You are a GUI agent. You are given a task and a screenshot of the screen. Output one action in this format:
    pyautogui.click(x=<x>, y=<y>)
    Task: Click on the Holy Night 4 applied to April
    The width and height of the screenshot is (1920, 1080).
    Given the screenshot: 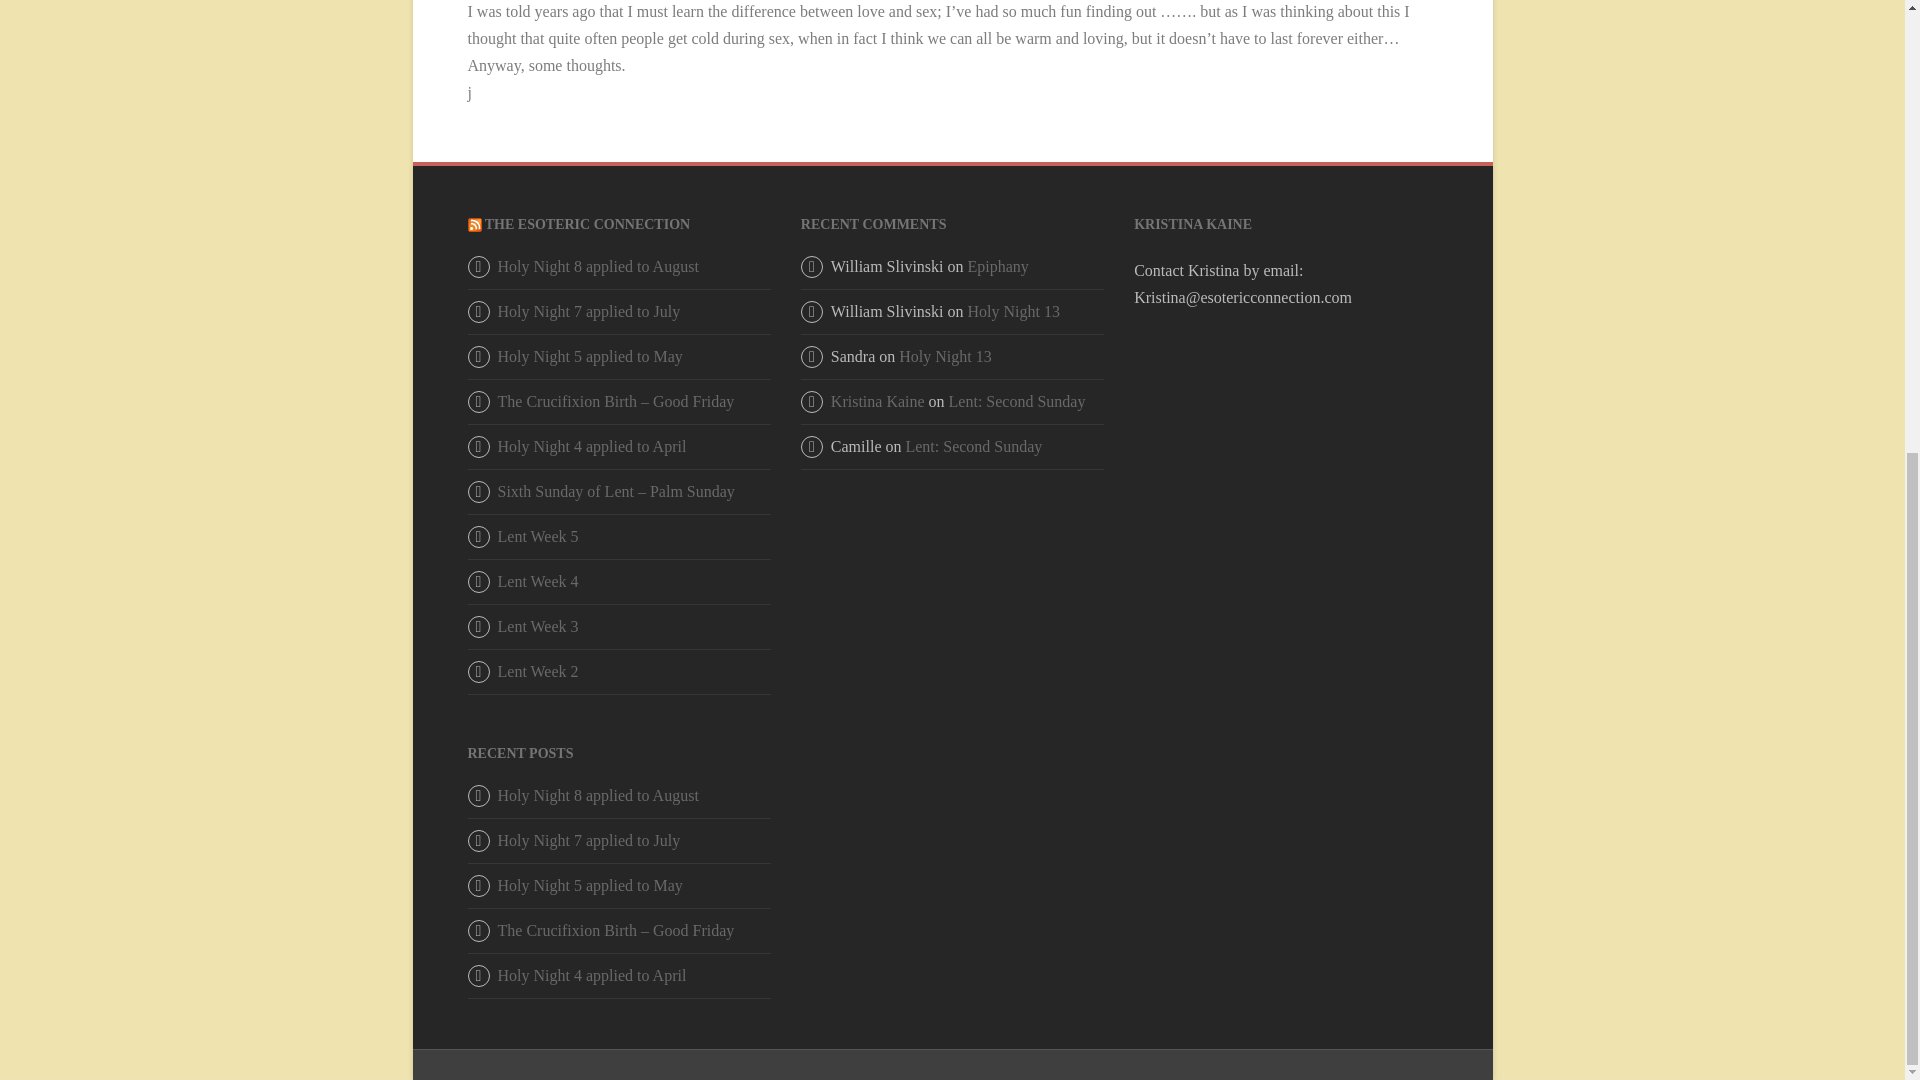 What is the action you would take?
    pyautogui.click(x=592, y=974)
    